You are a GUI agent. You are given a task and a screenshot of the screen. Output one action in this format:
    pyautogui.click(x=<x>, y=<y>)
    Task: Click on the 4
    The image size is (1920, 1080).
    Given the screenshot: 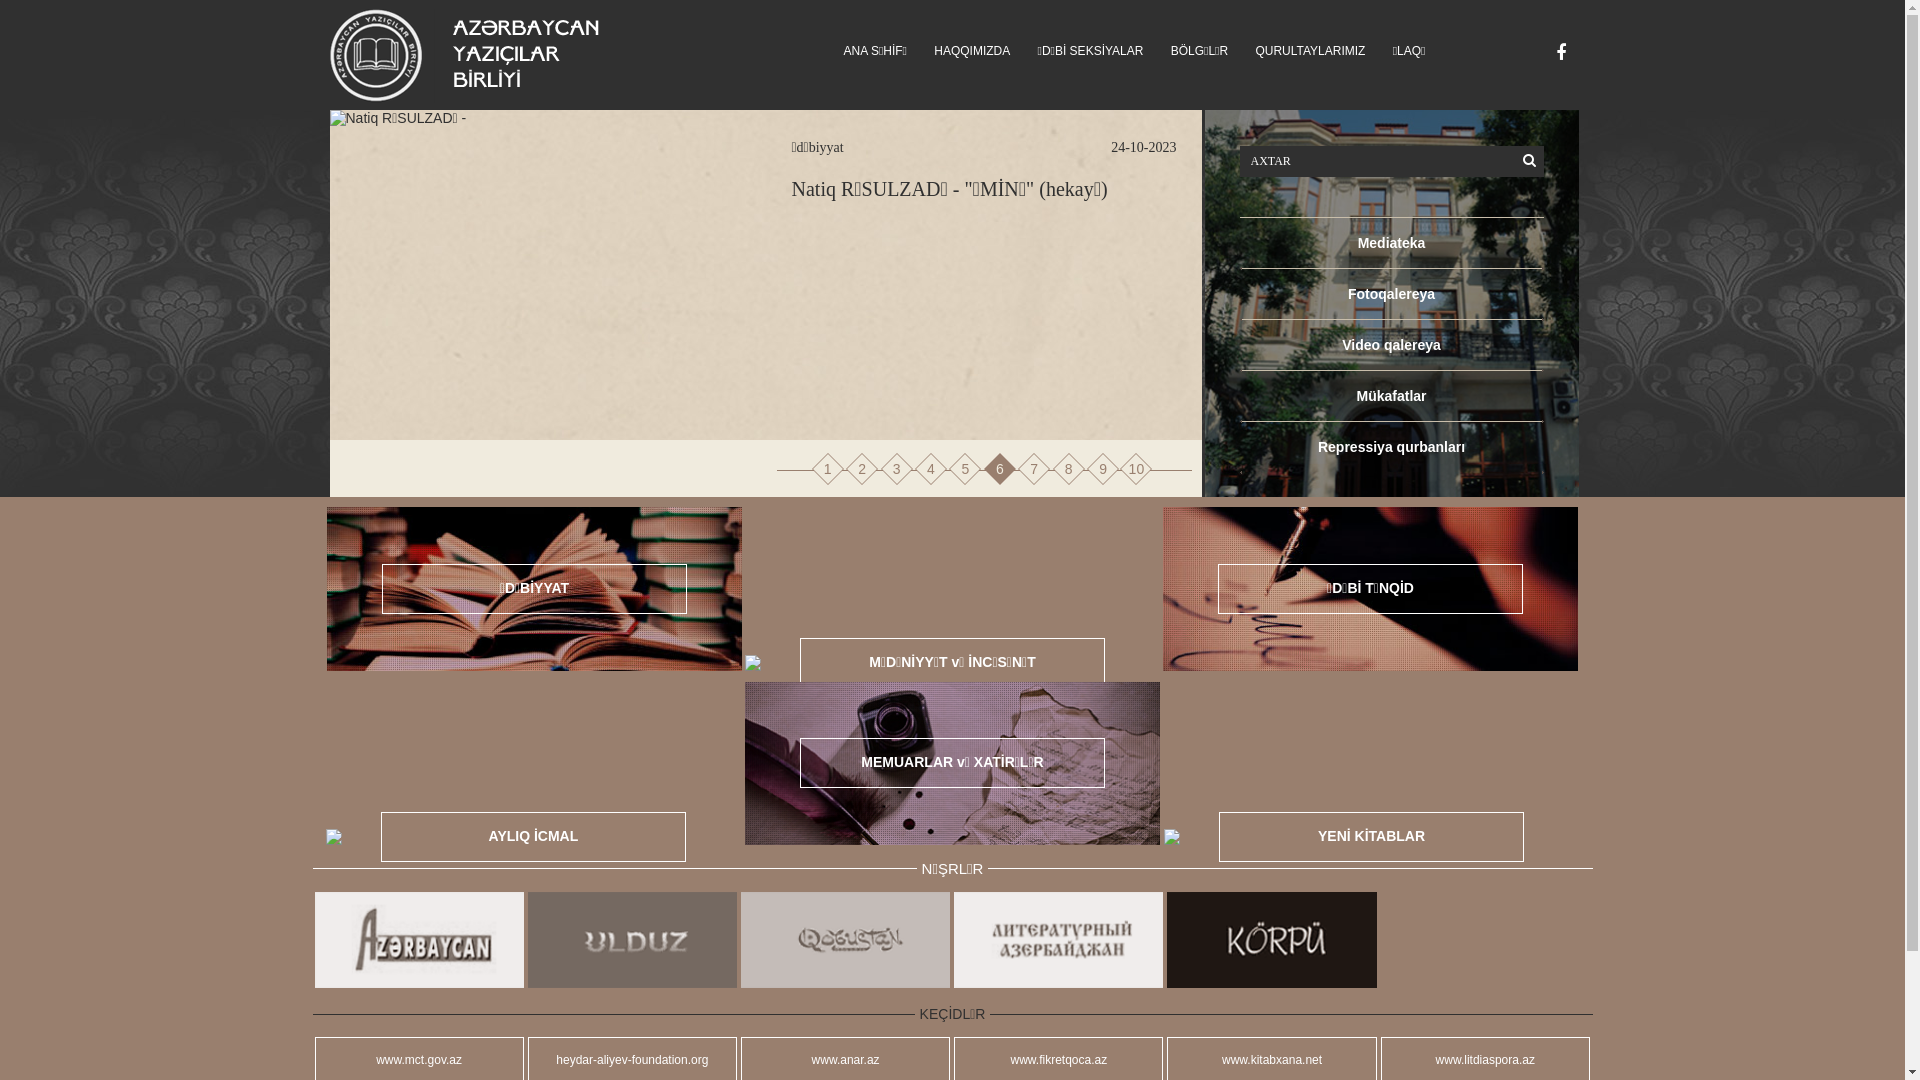 What is the action you would take?
    pyautogui.click(x=931, y=469)
    